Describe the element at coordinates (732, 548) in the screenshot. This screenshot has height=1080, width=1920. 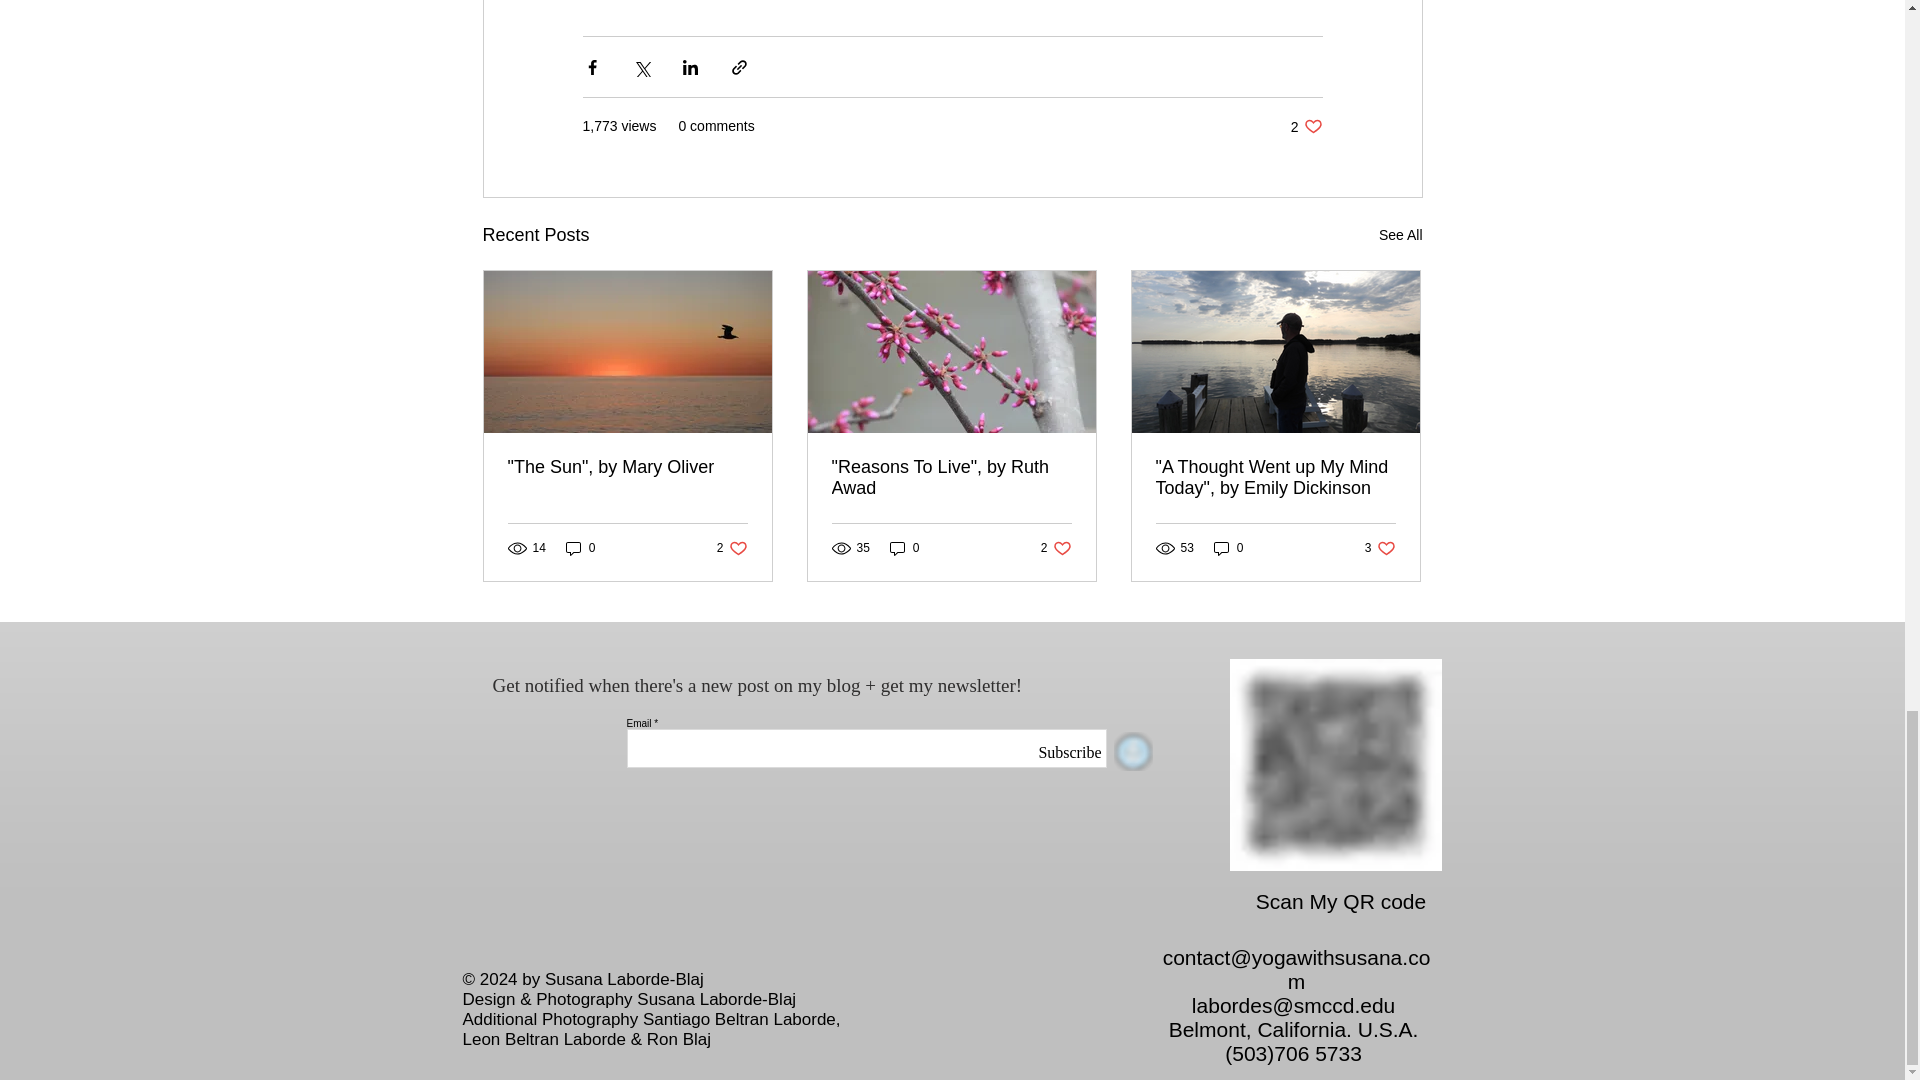
I see `Subscribe` at that location.